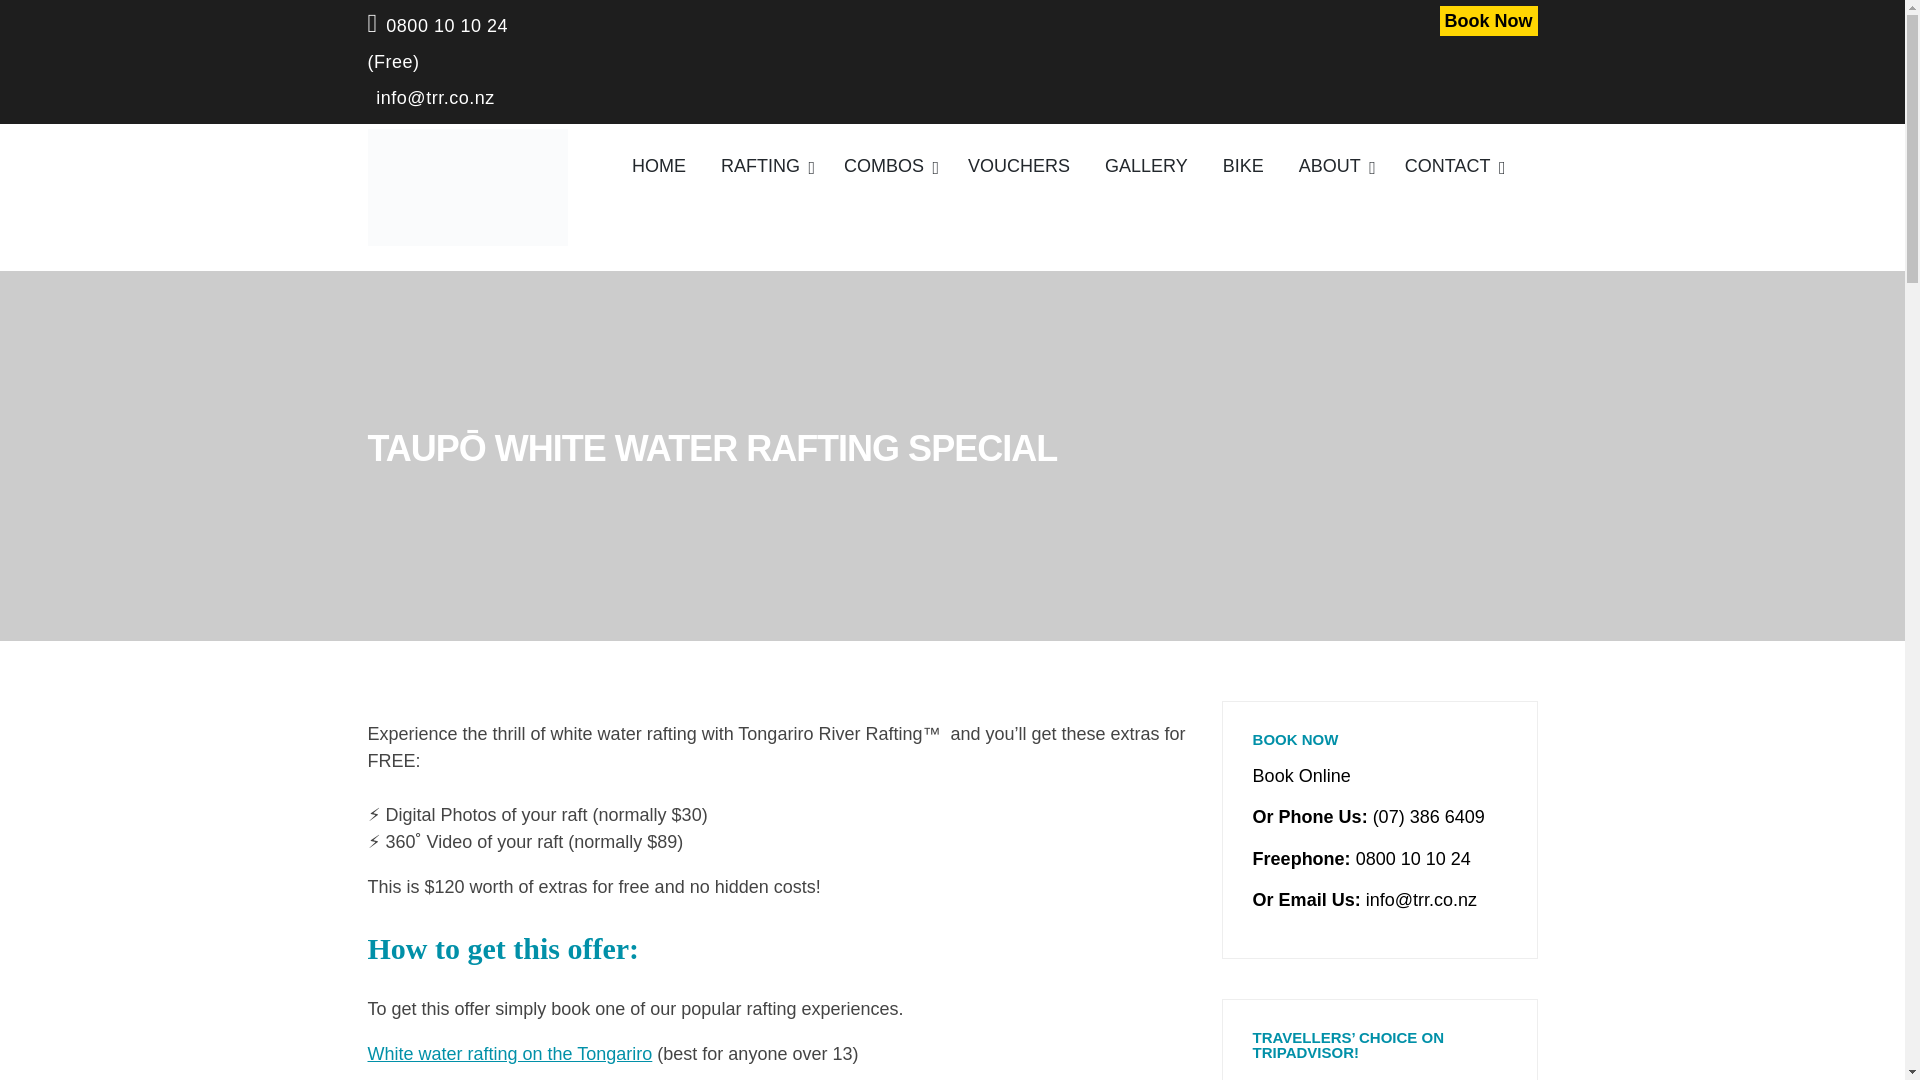 The height and width of the screenshot is (1080, 1920). Describe the element at coordinates (1334, 165) in the screenshot. I see `ABOUT` at that location.